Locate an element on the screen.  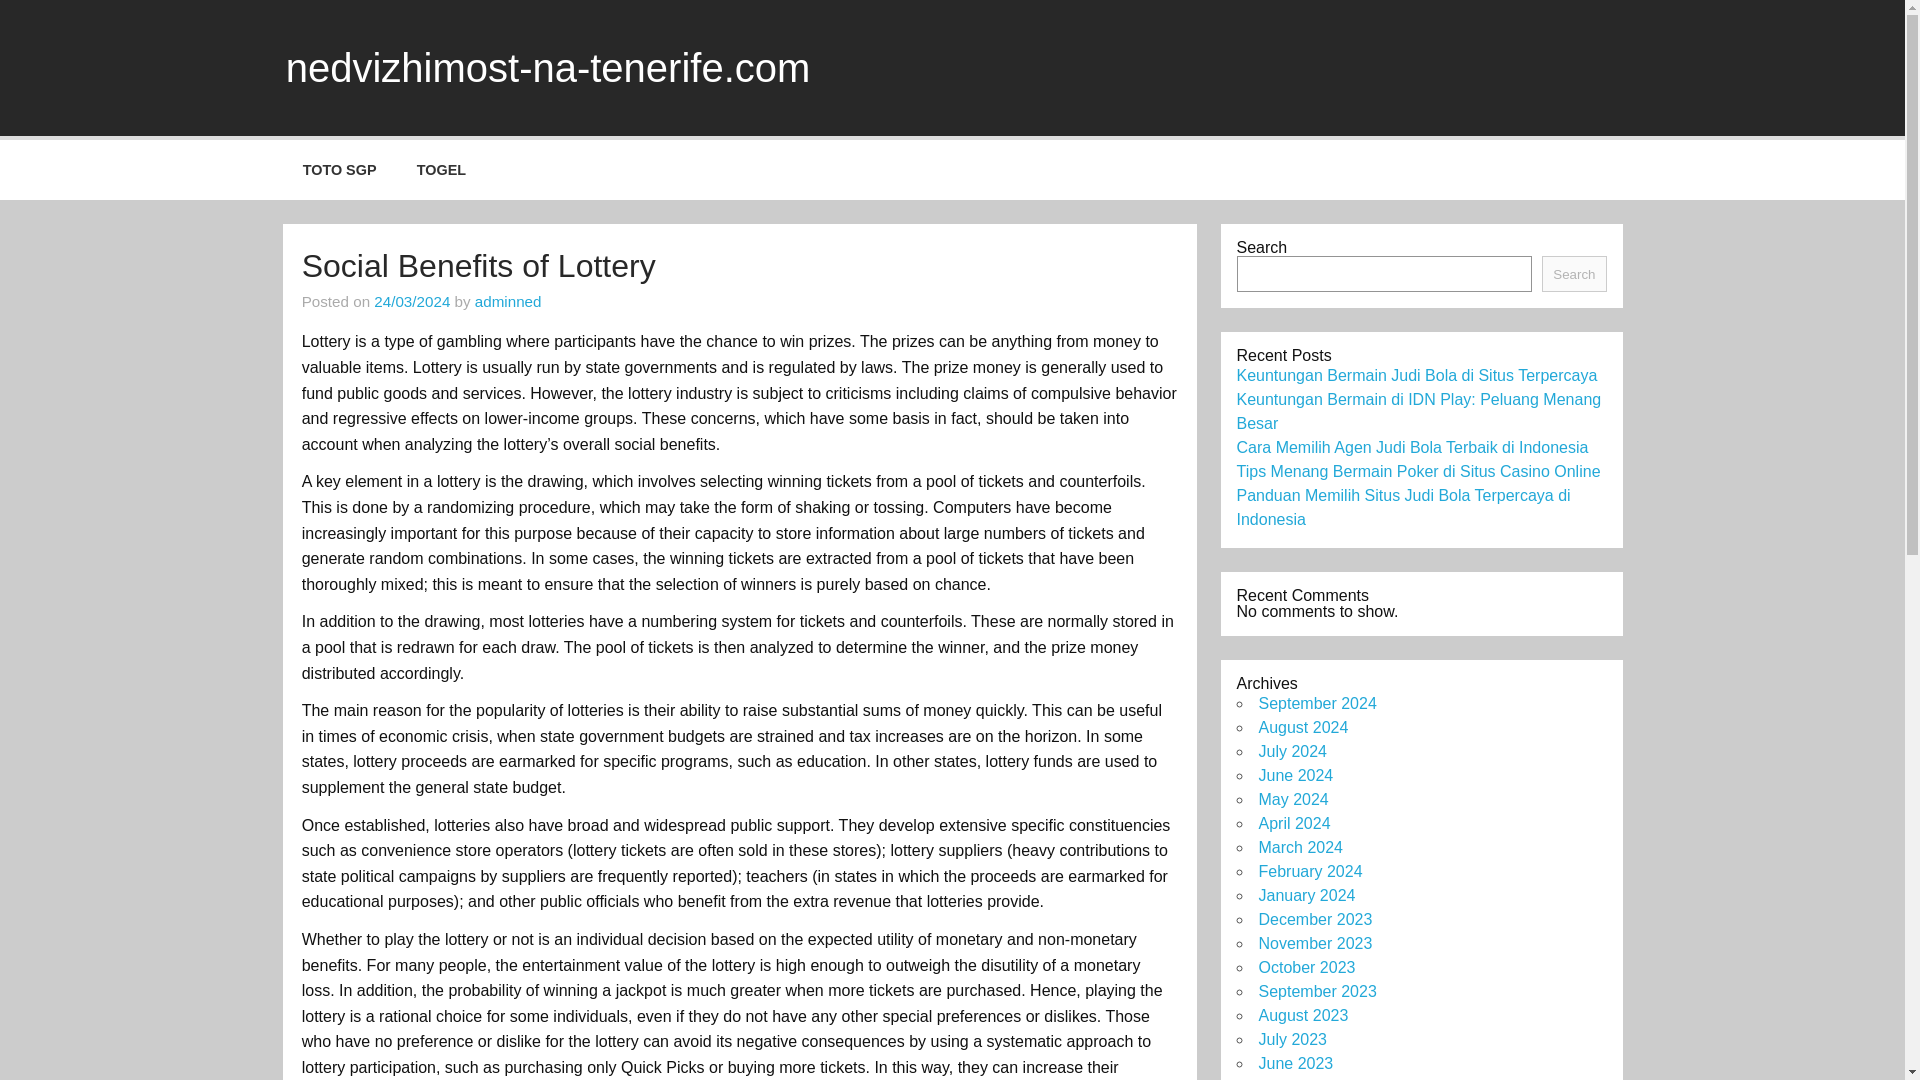
October 2023 is located at coordinates (1306, 968).